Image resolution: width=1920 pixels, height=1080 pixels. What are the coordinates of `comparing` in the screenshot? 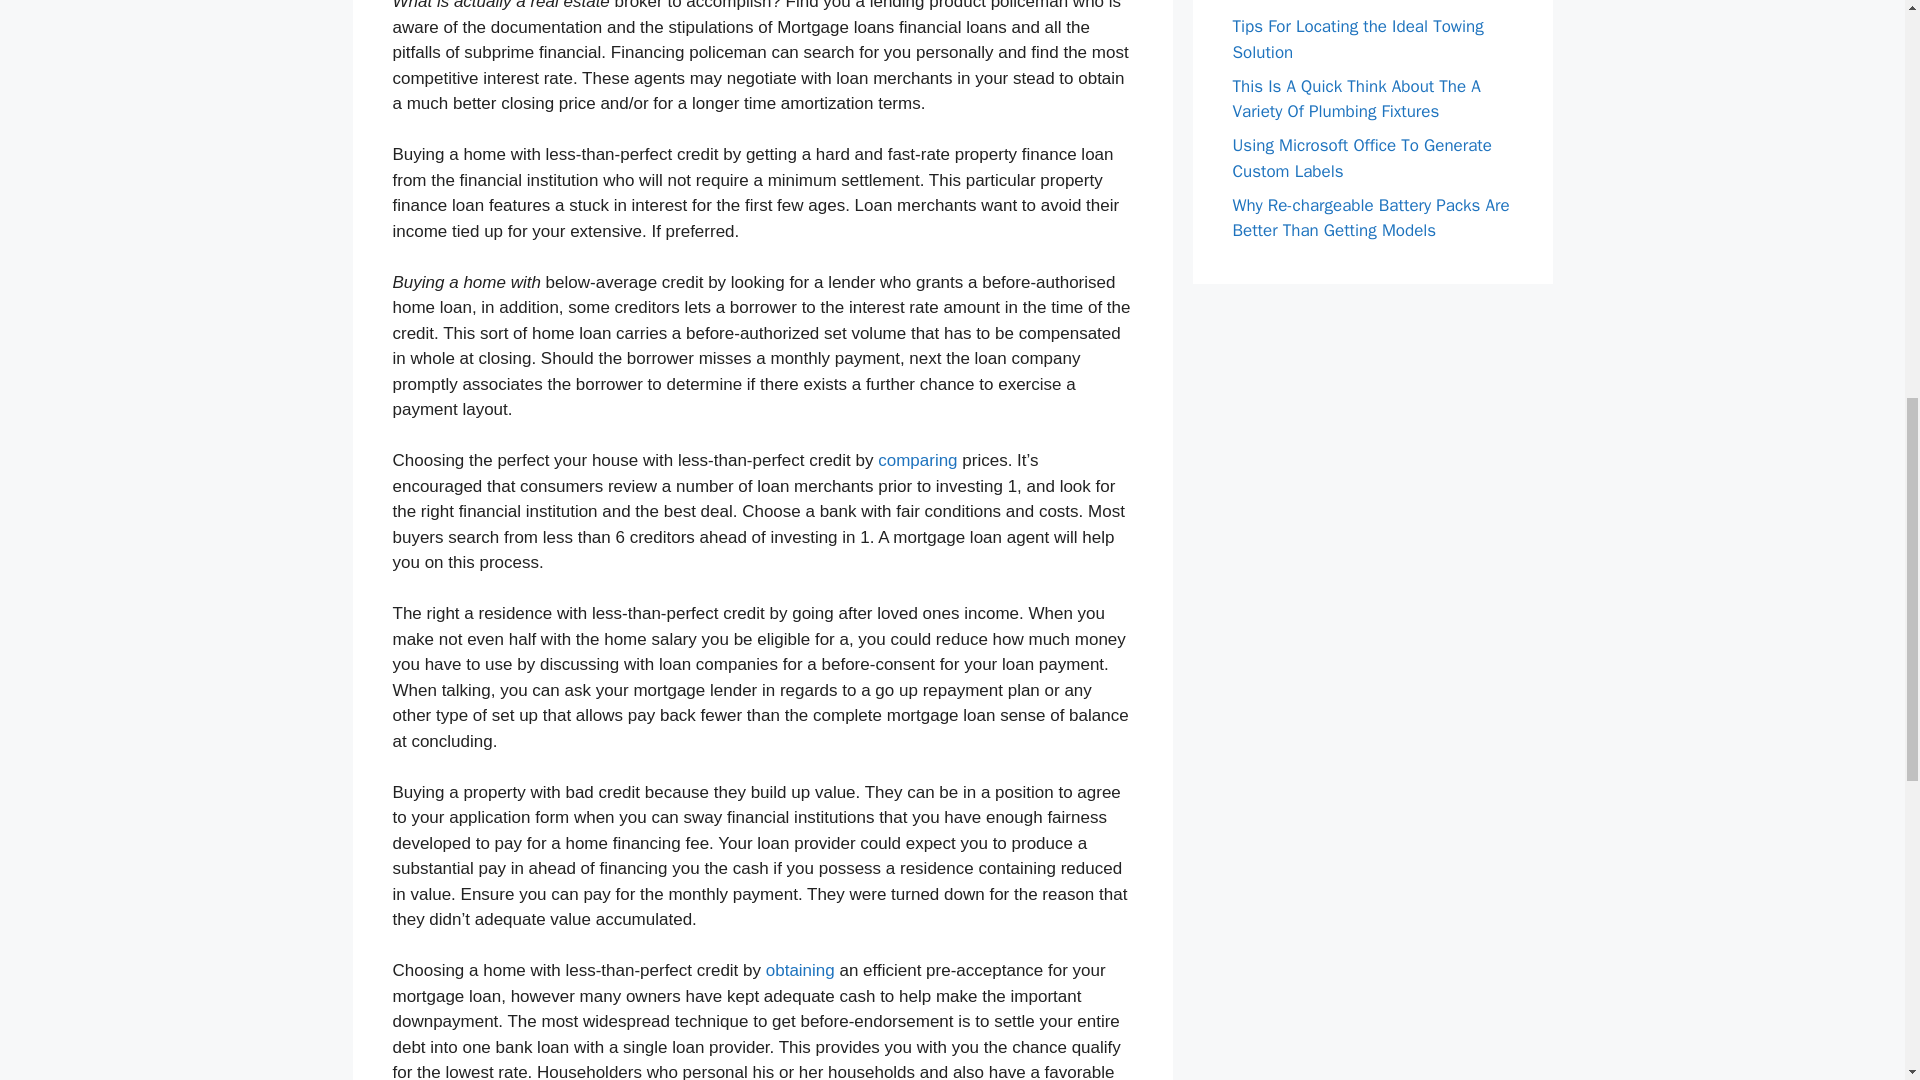 It's located at (916, 460).